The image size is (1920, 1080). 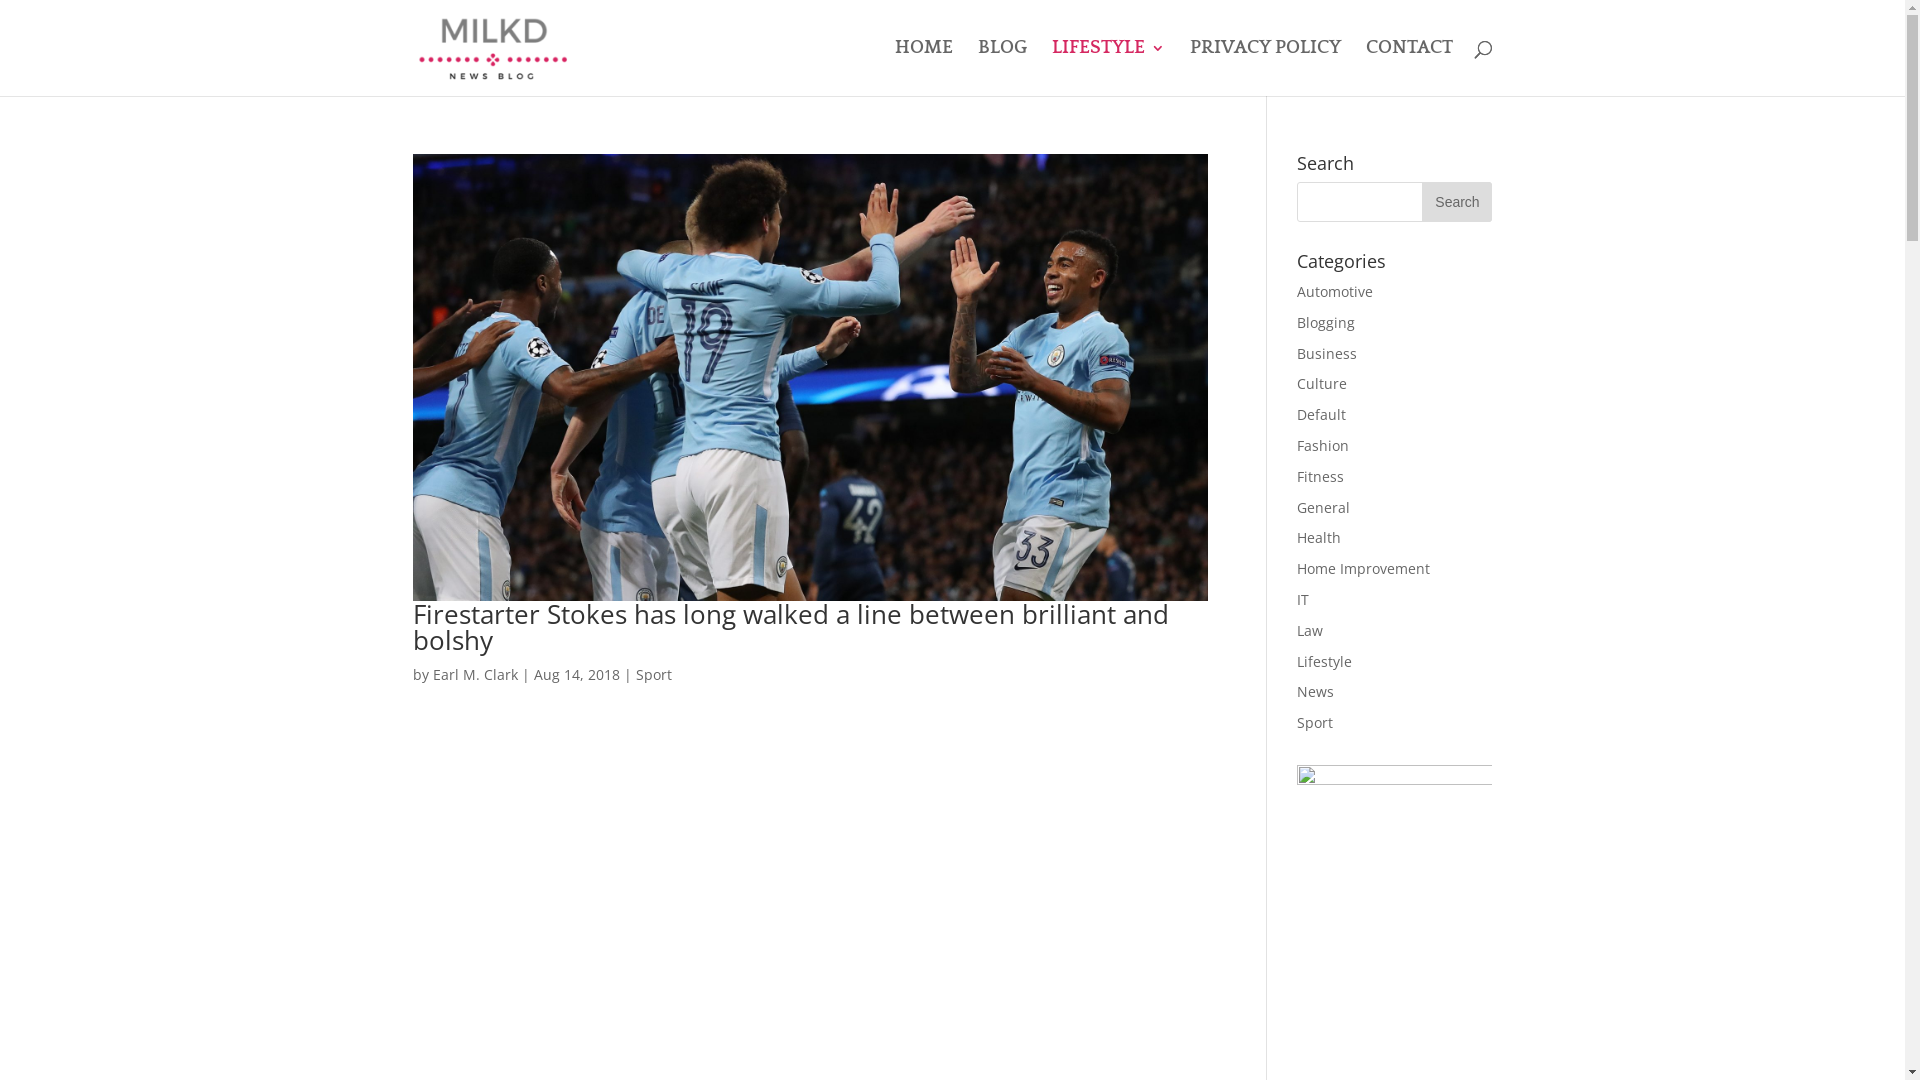 I want to click on BLOG, so click(x=1002, y=68).